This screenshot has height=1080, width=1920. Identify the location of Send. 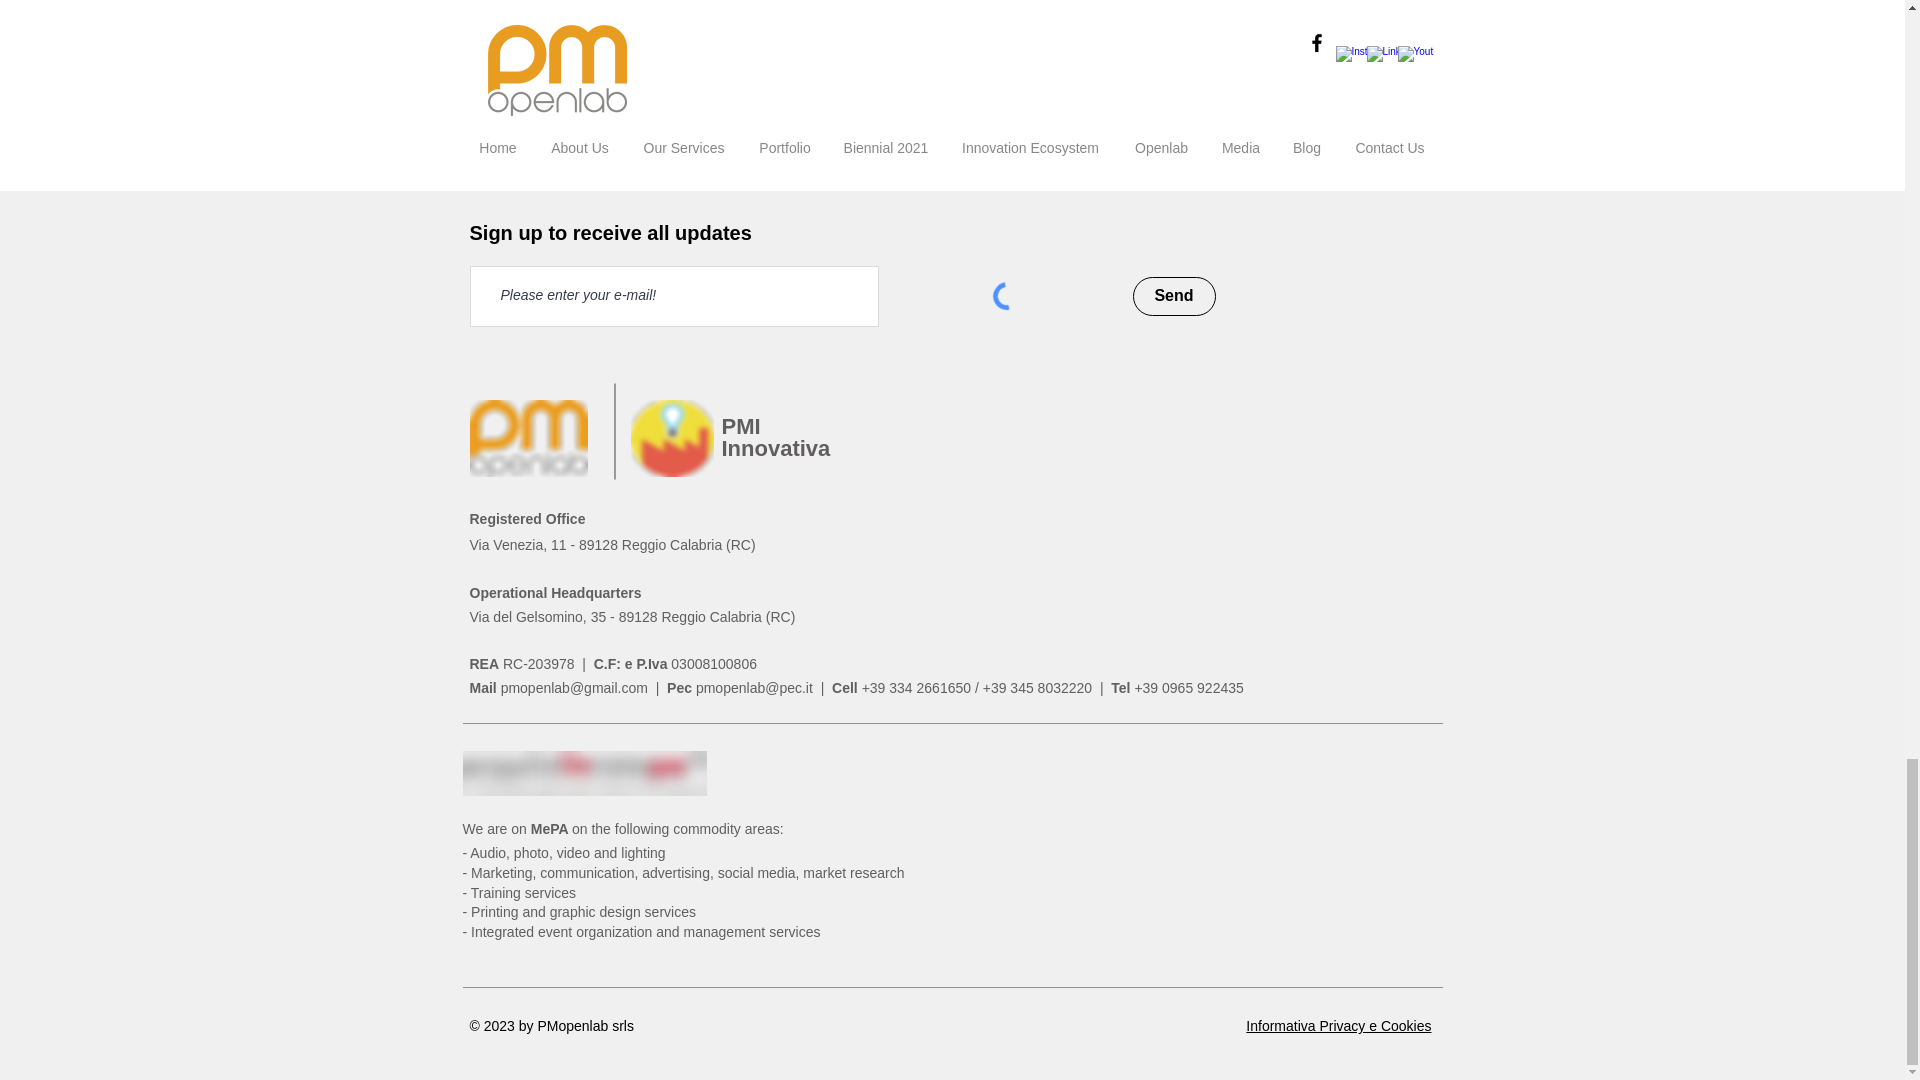
(945, 78).